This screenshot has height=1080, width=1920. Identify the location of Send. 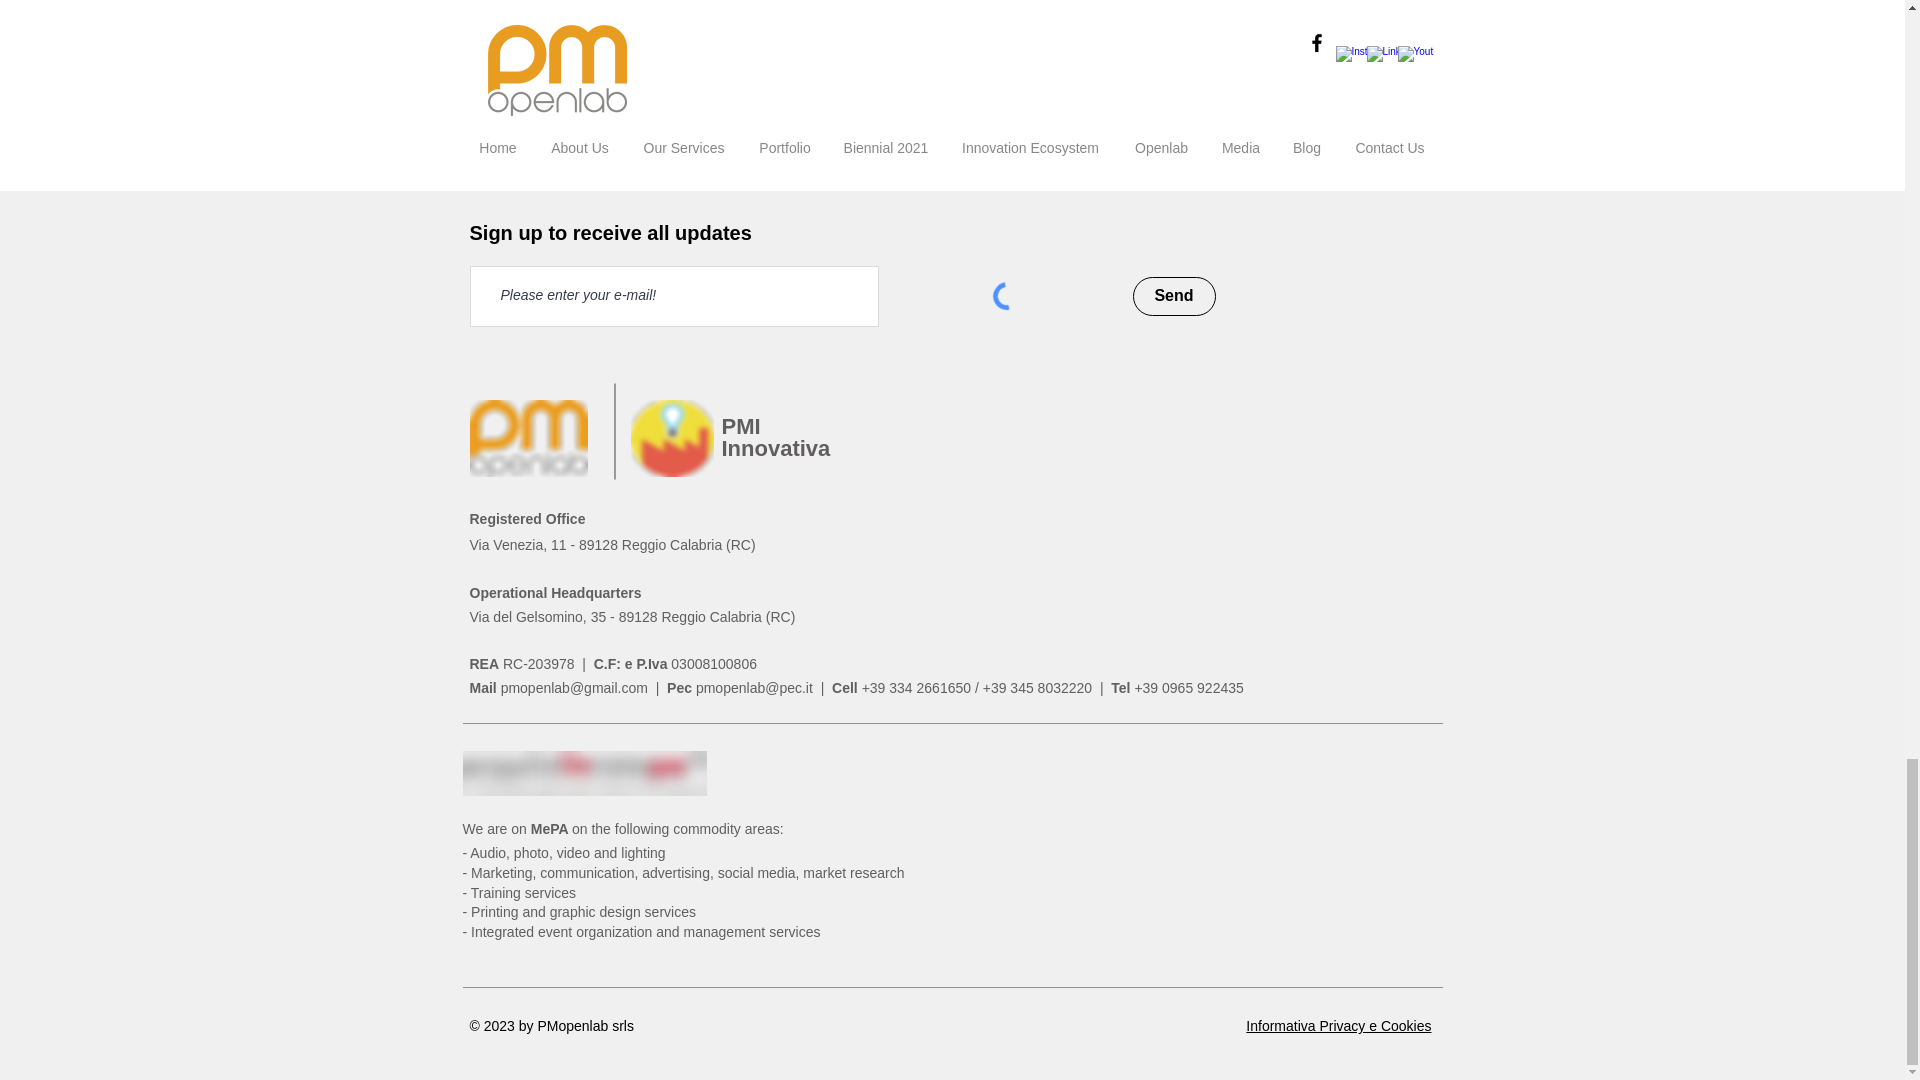
(945, 78).